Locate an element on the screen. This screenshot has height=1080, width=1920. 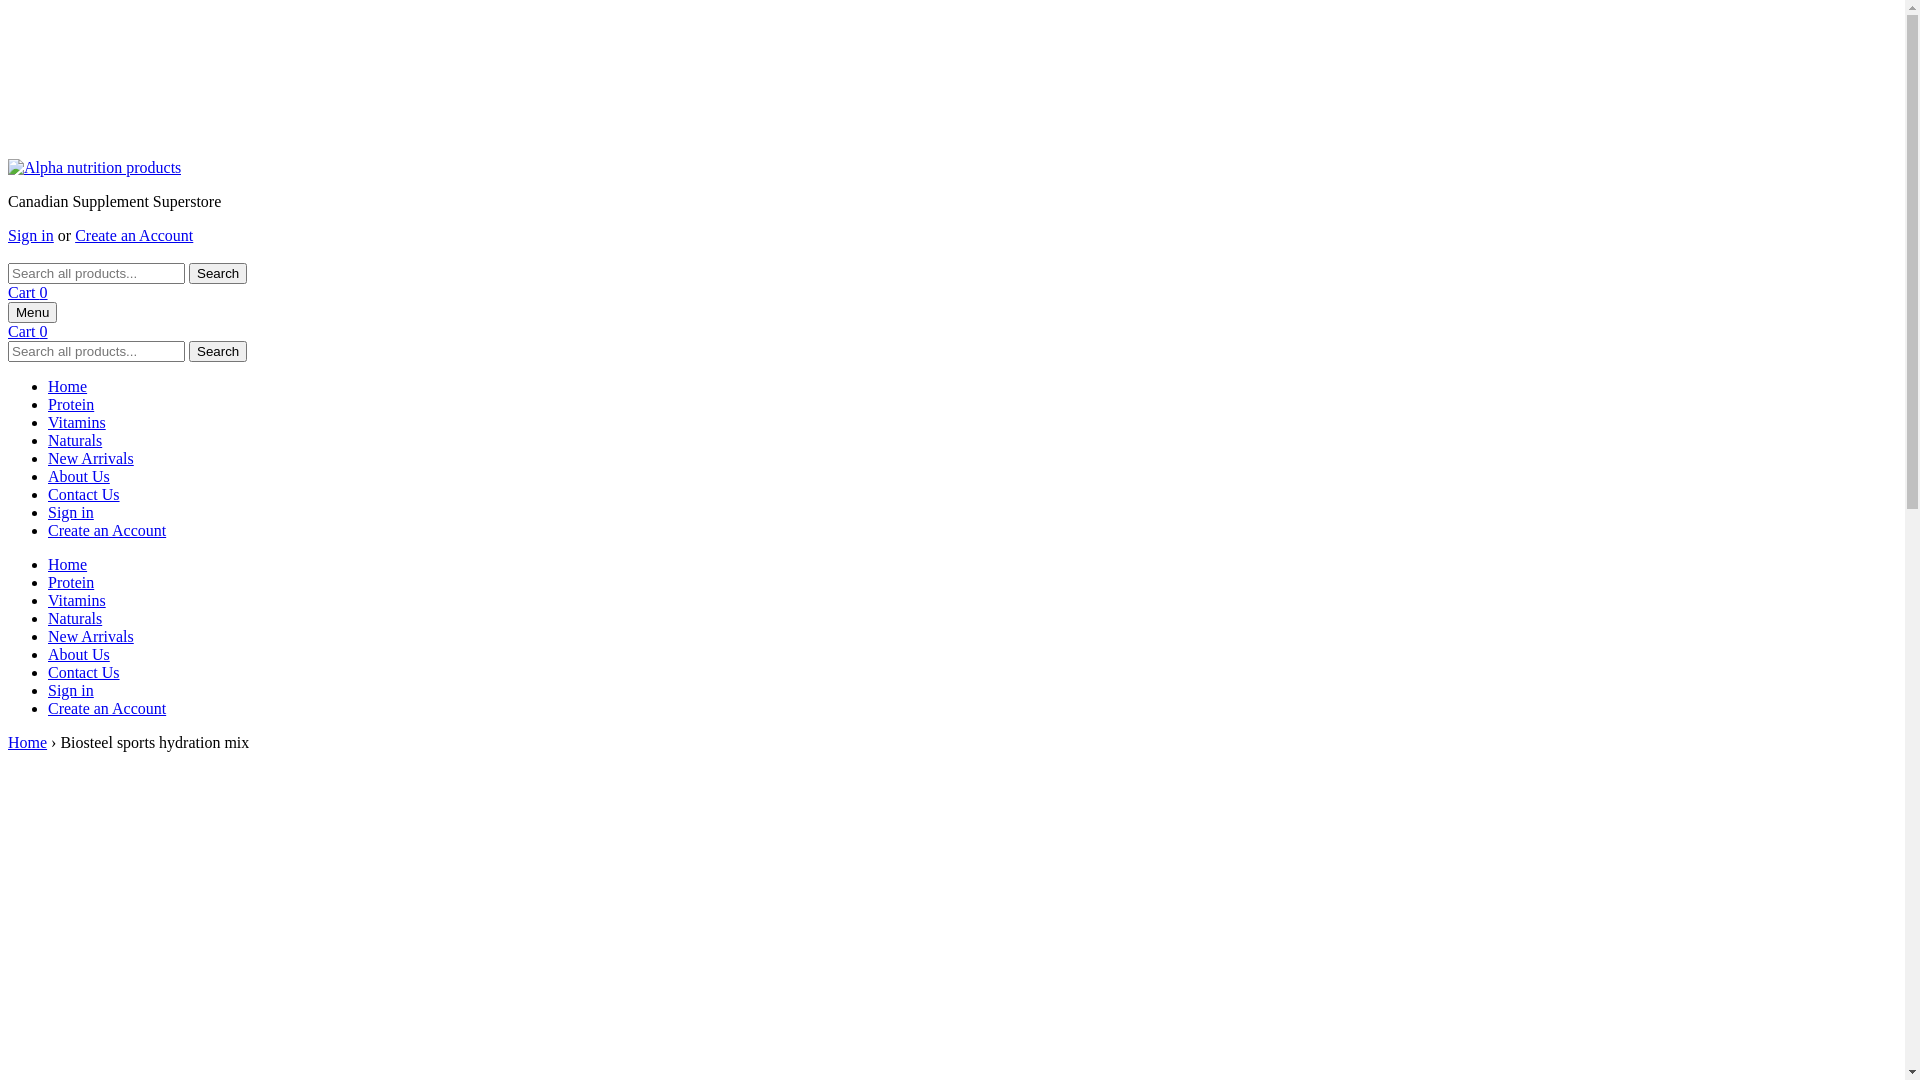
Naturals is located at coordinates (75, 618).